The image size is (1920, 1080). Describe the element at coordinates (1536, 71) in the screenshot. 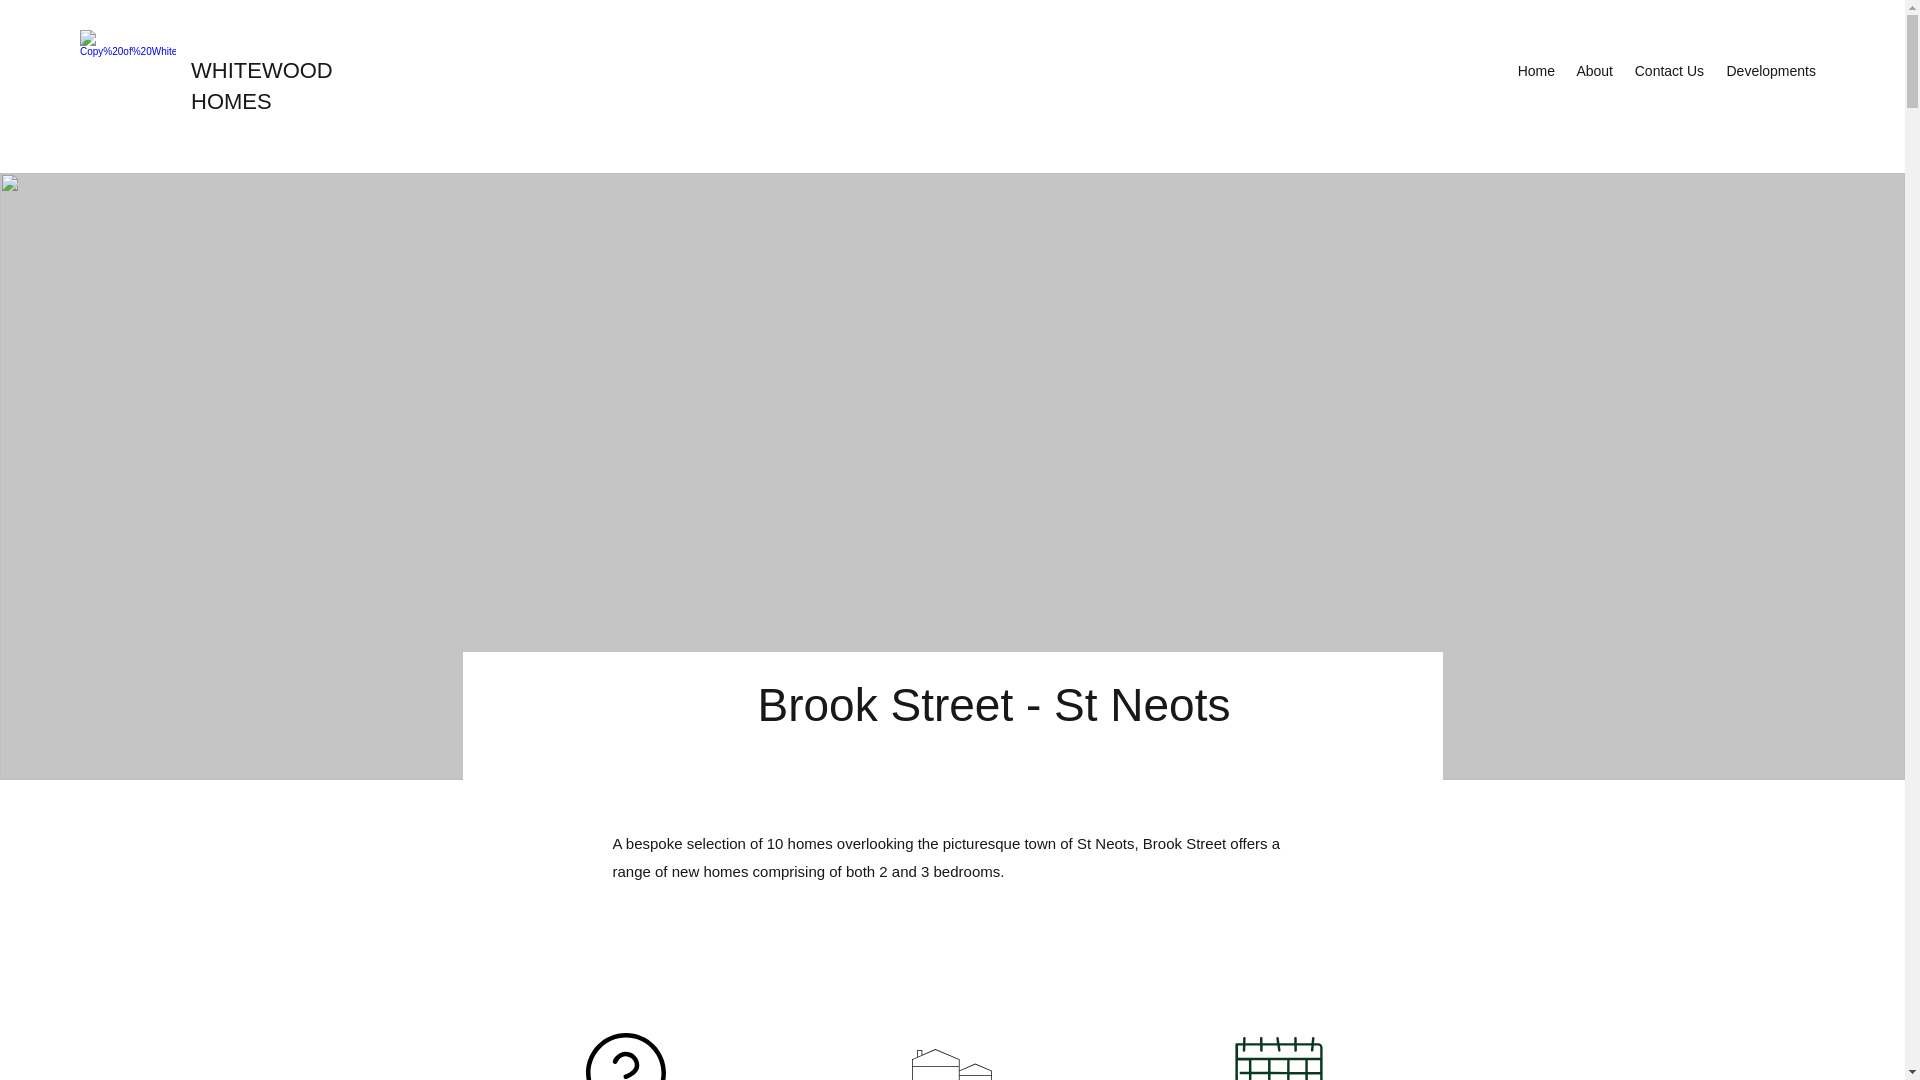

I see `Home` at that location.